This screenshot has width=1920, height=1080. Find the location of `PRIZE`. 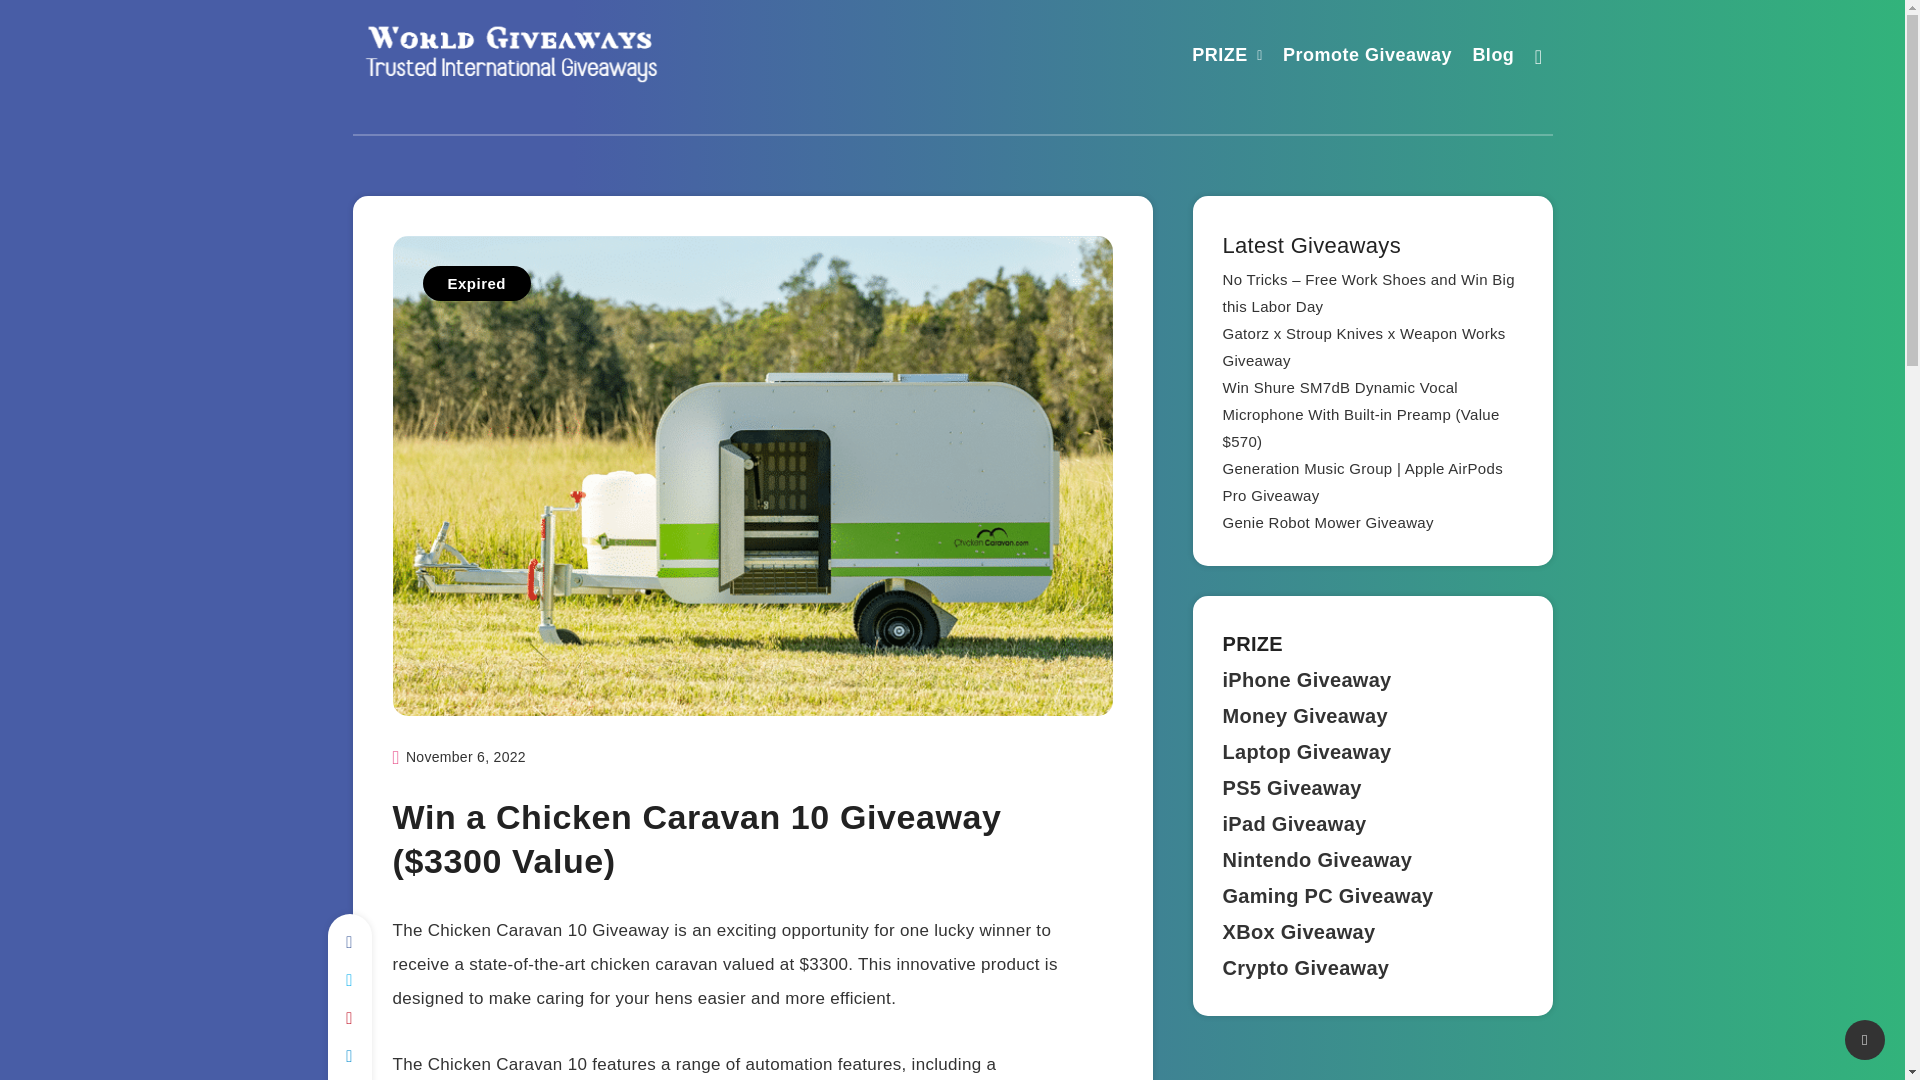

PRIZE is located at coordinates (1220, 58).